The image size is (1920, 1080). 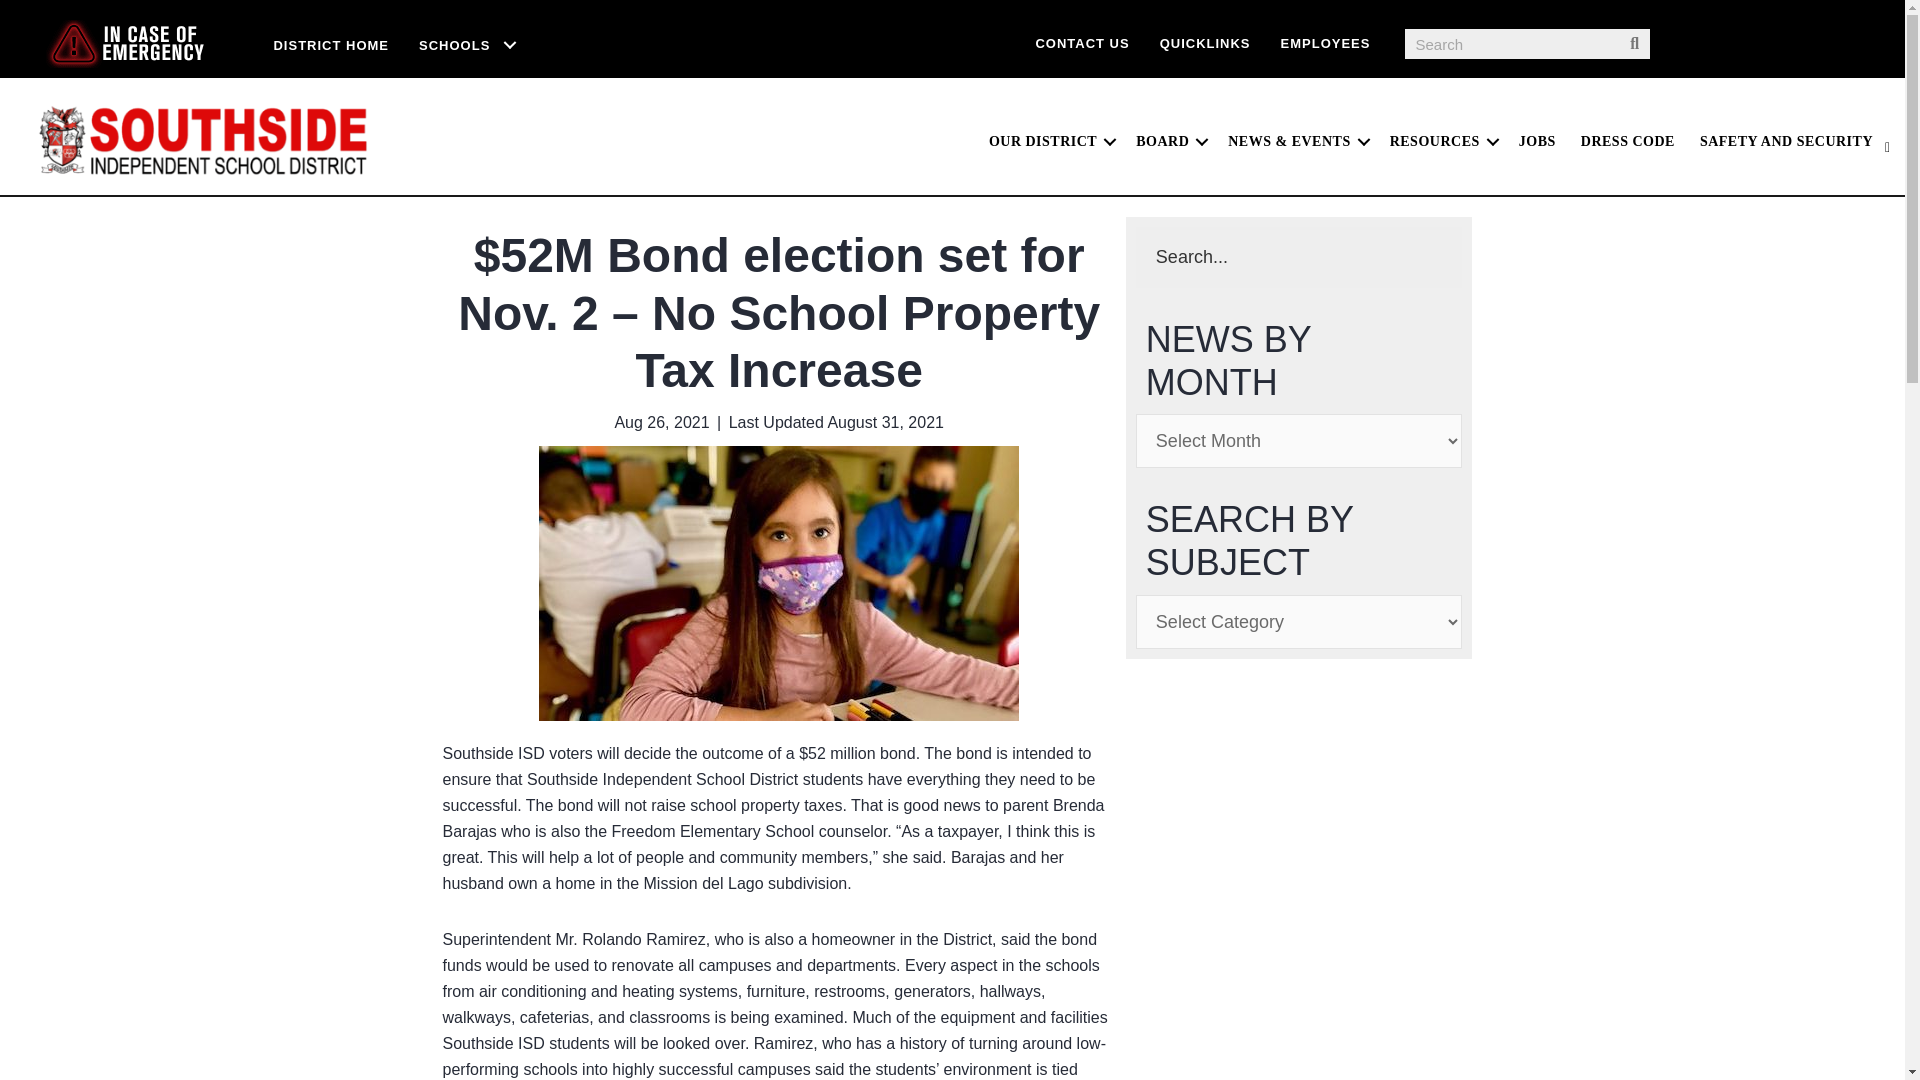 What do you see at coordinates (1169, 142) in the screenshot?
I see `BOARD` at bounding box center [1169, 142].